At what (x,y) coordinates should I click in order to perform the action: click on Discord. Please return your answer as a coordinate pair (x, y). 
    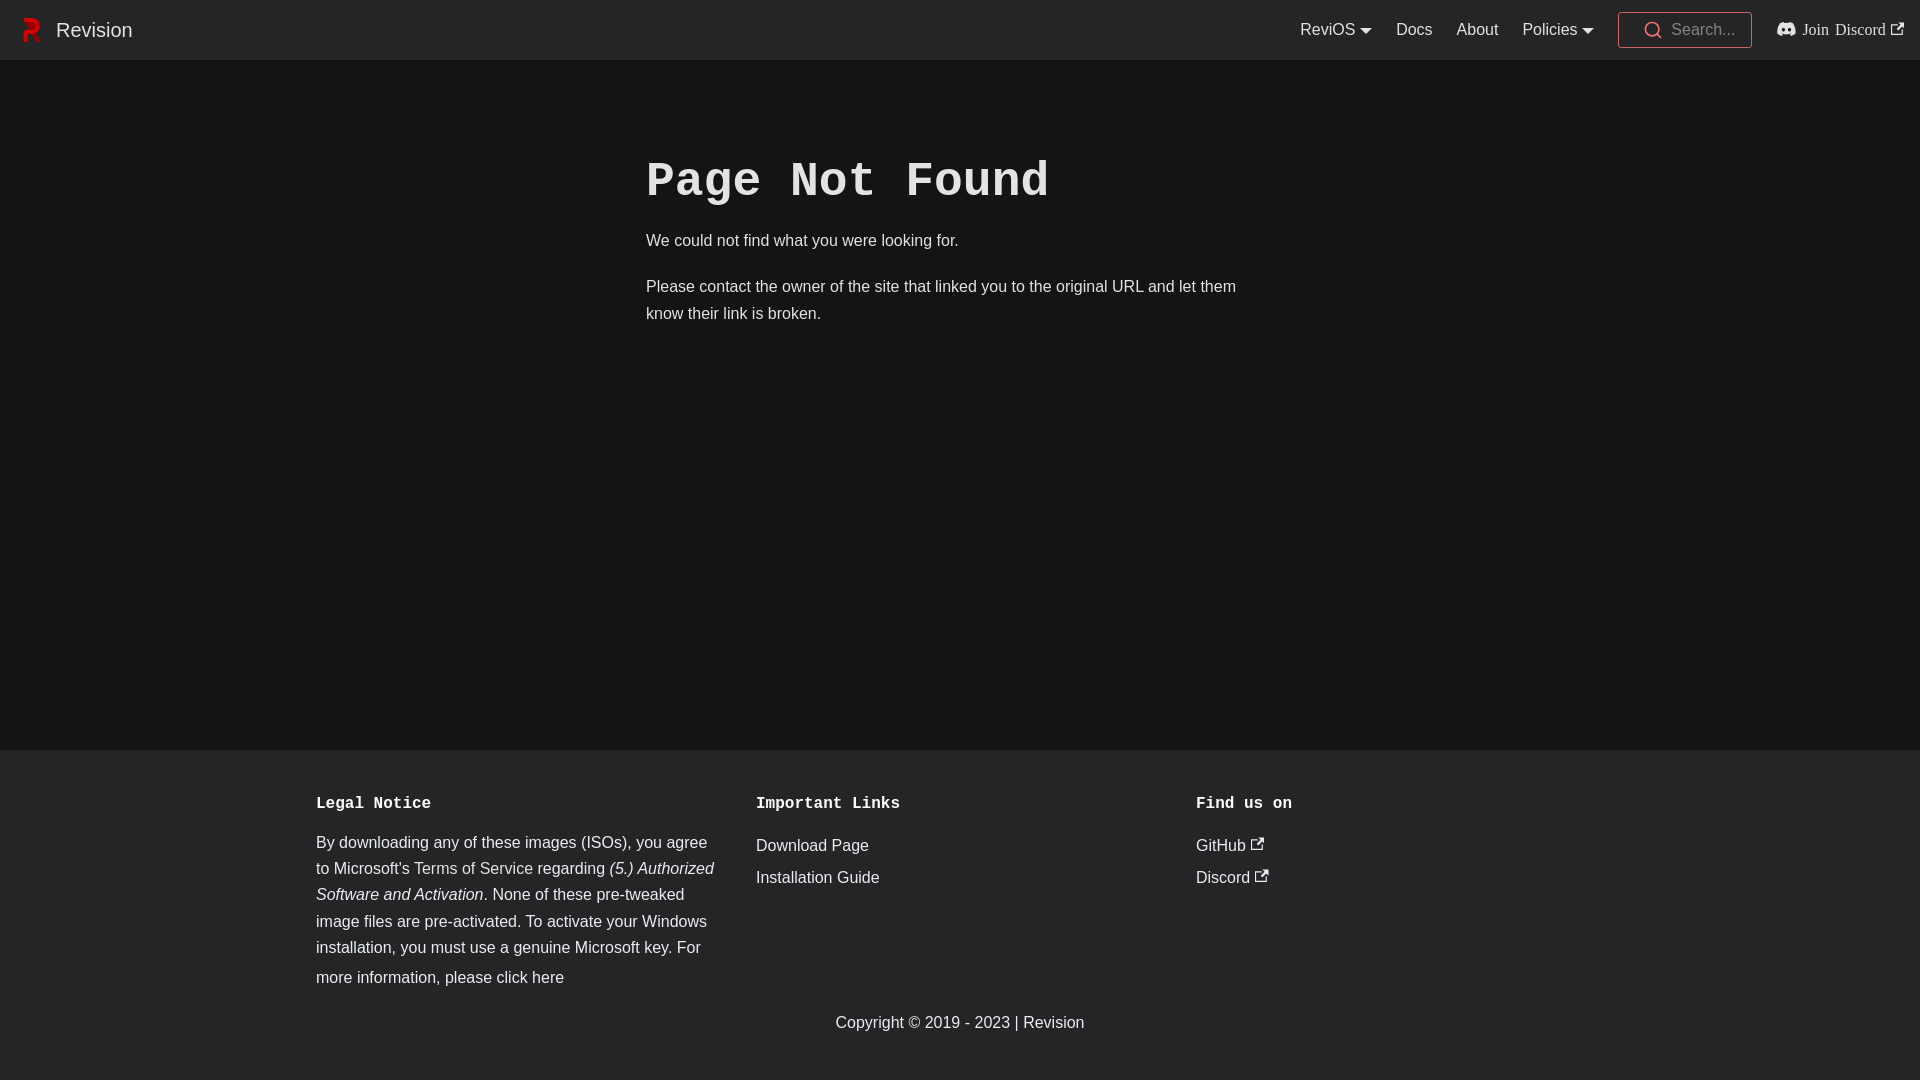
    Looking at the image, I should click on (1232, 878).